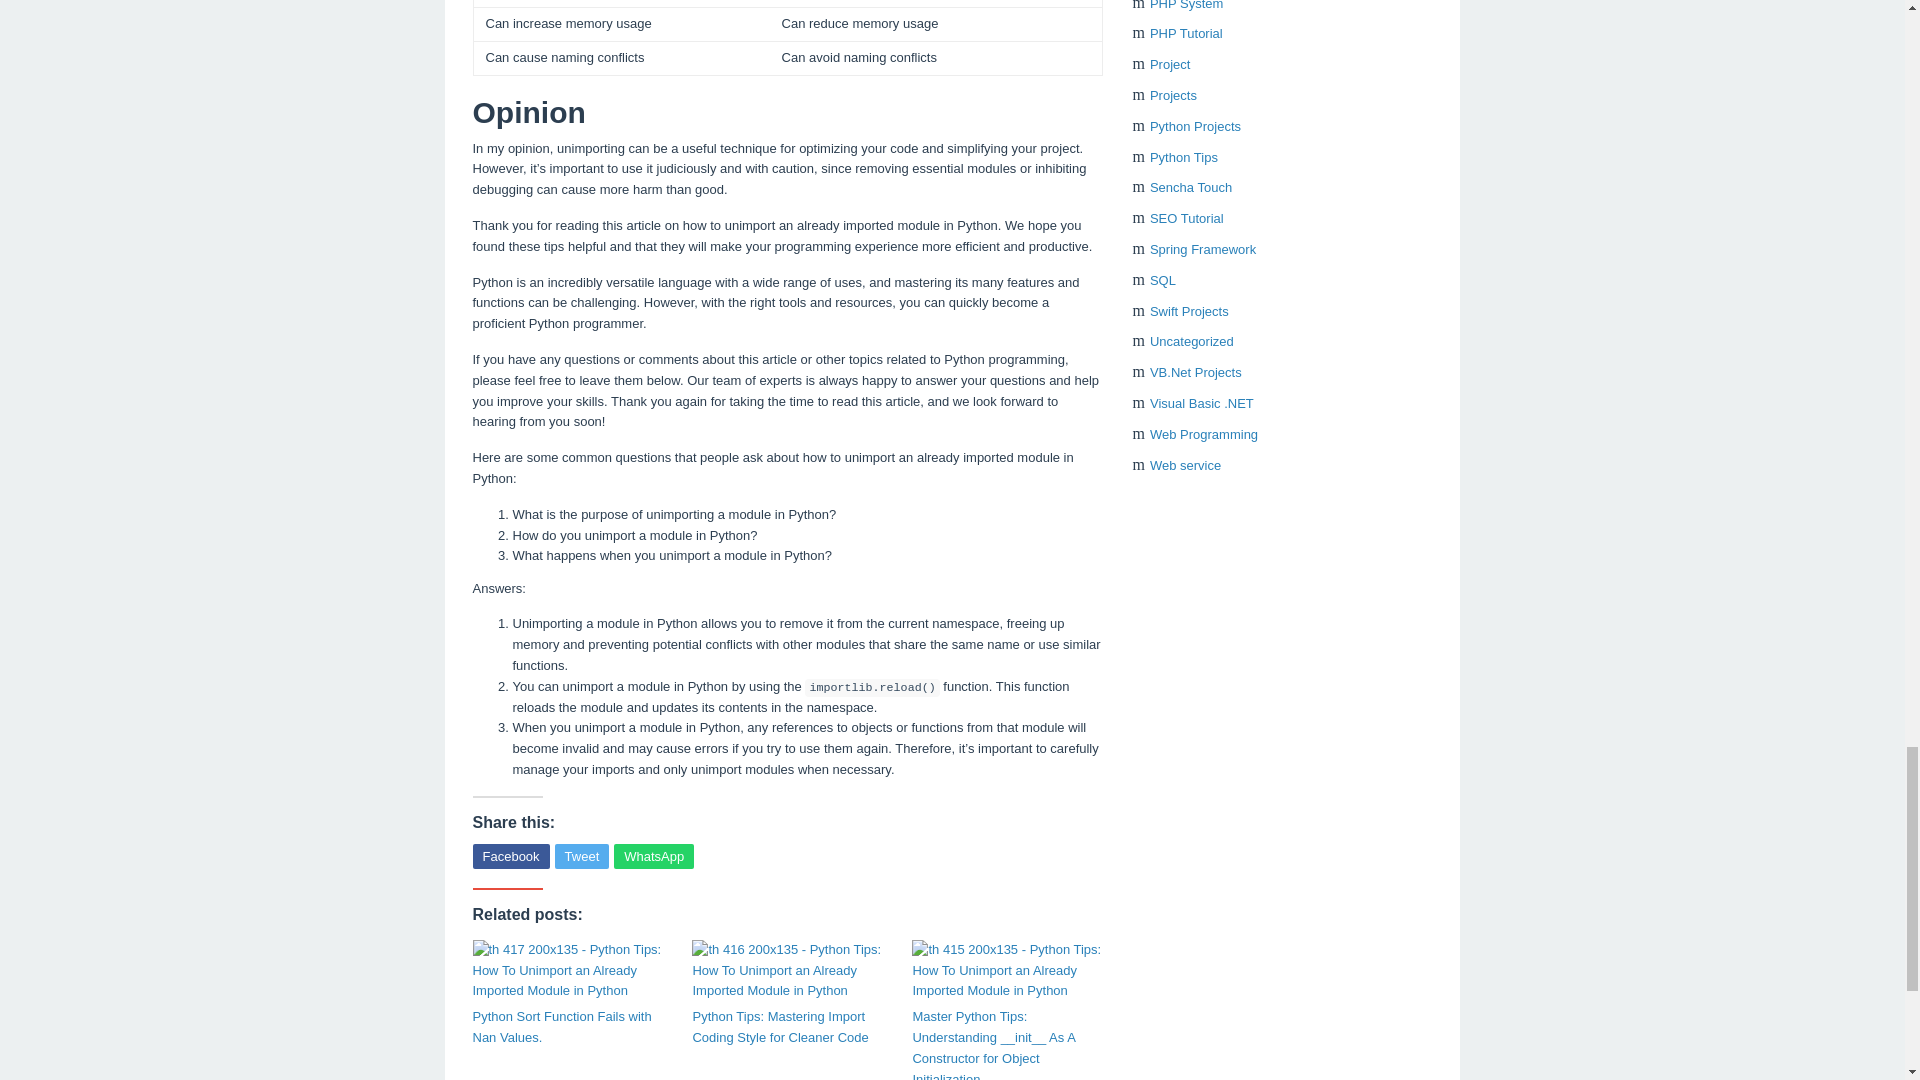  Describe the element at coordinates (510, 856) in the screenshot. I see `Share this` at that location.